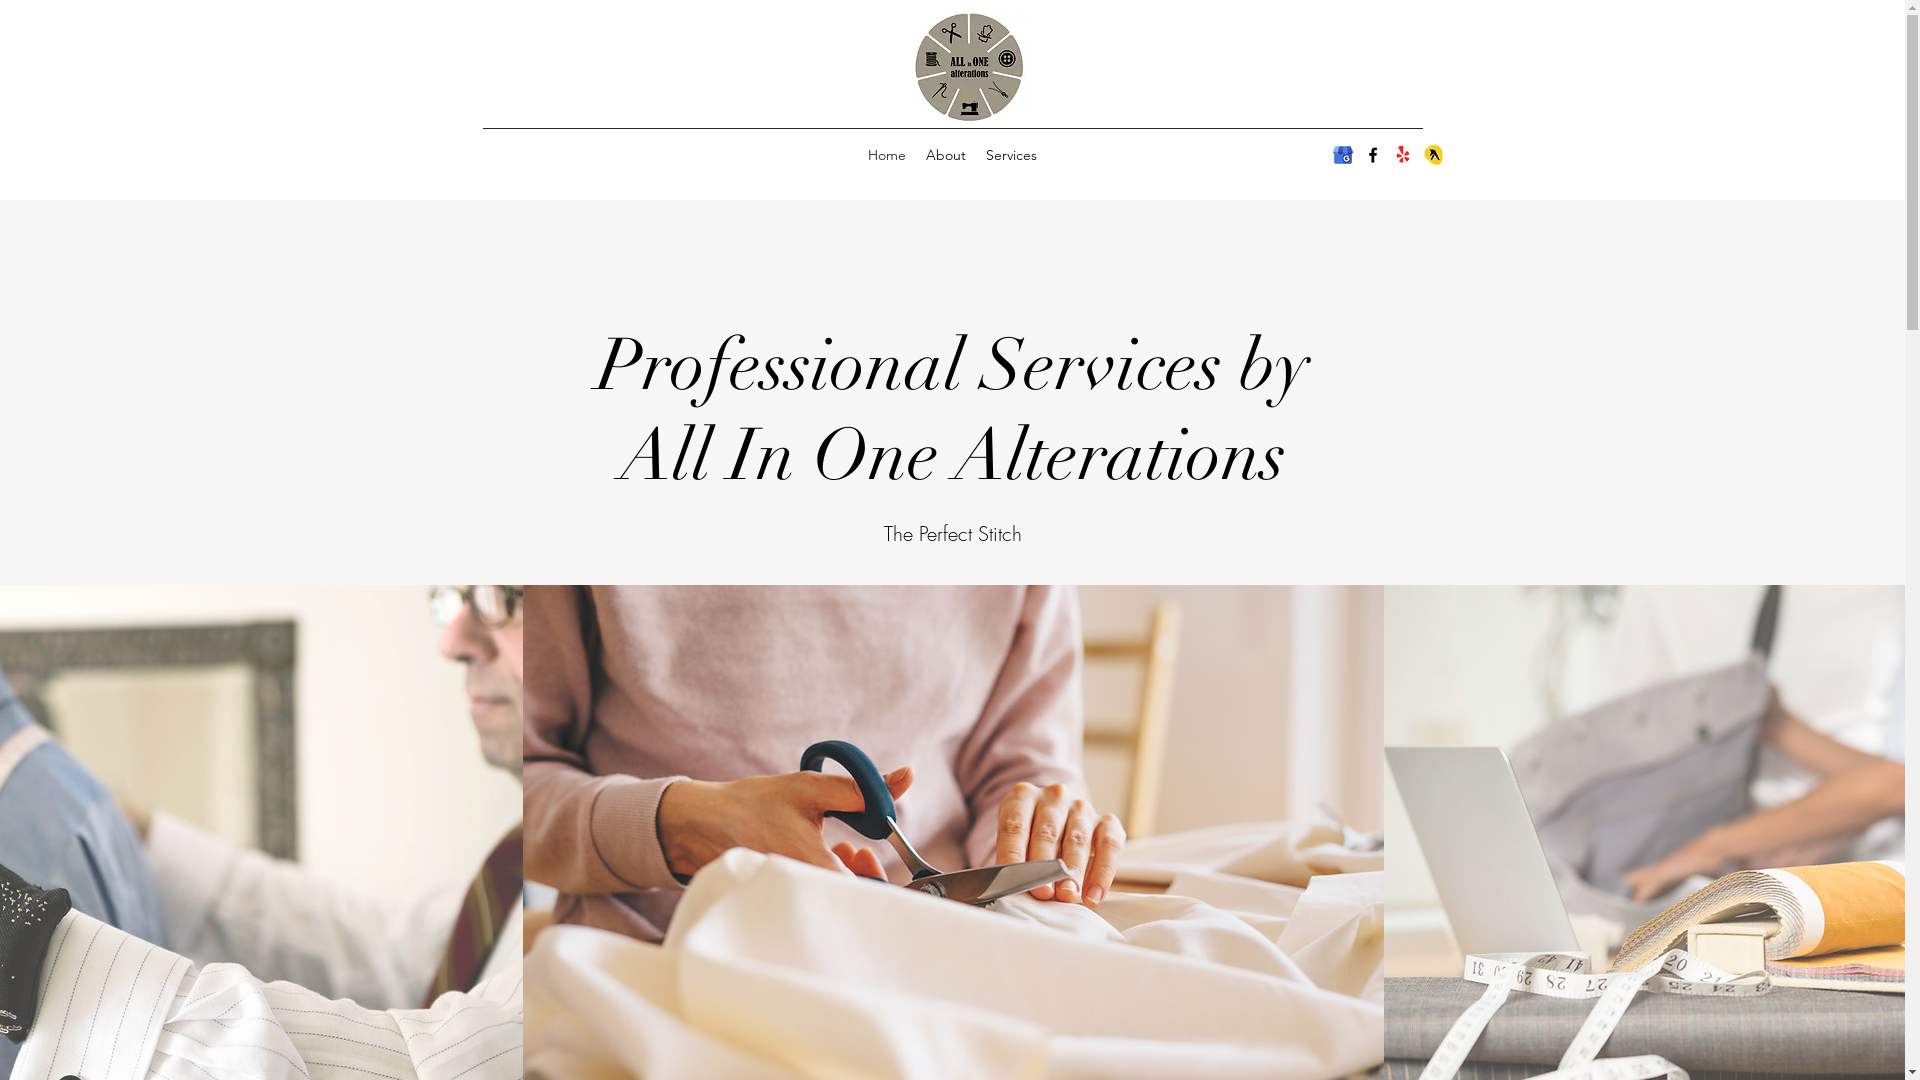 This screenshot has width=1920, height=1080. What do you see at coordinates (887, 155) in the screenshot?
I see `Home` at bounding box center [887, 155].